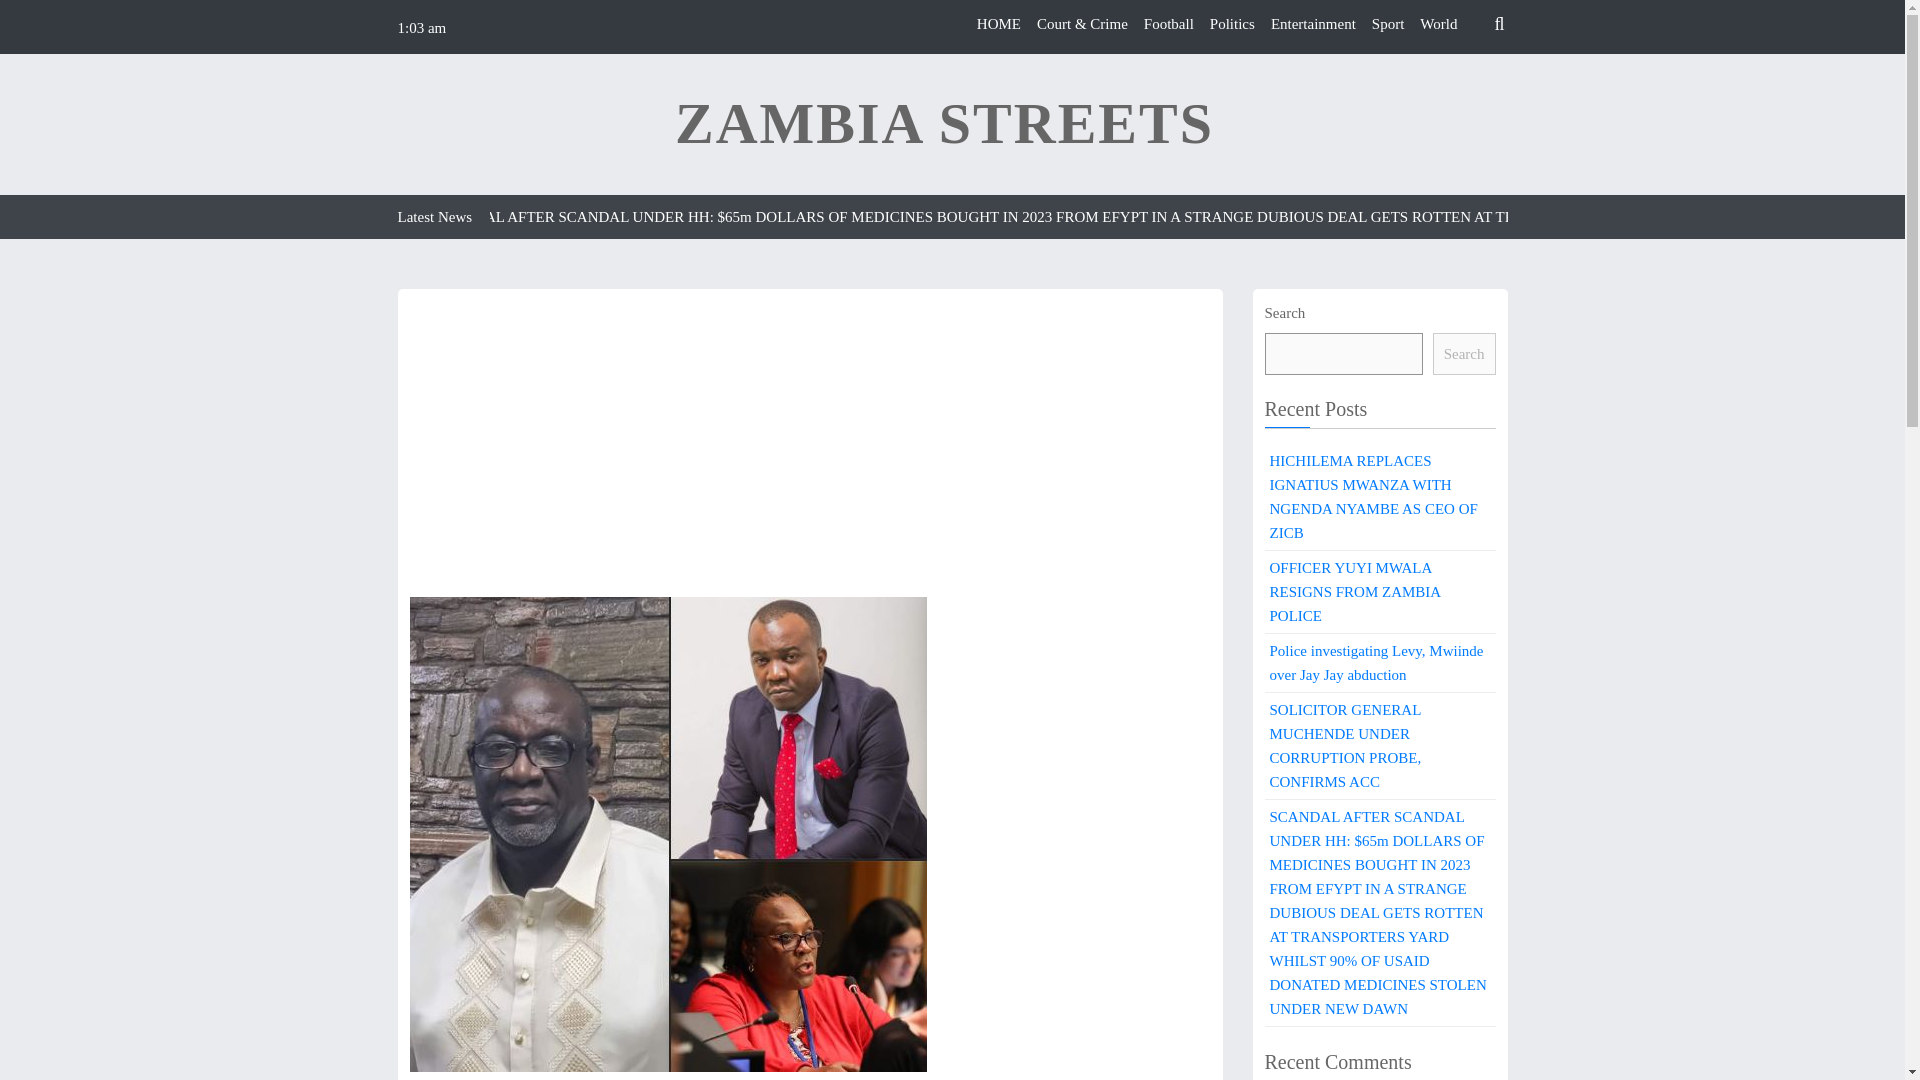 The height and width of the screenshot is (1080, 1920). Describe the element at coordinates (1388, 24) in the screenshot. I see `Sport` at that location.